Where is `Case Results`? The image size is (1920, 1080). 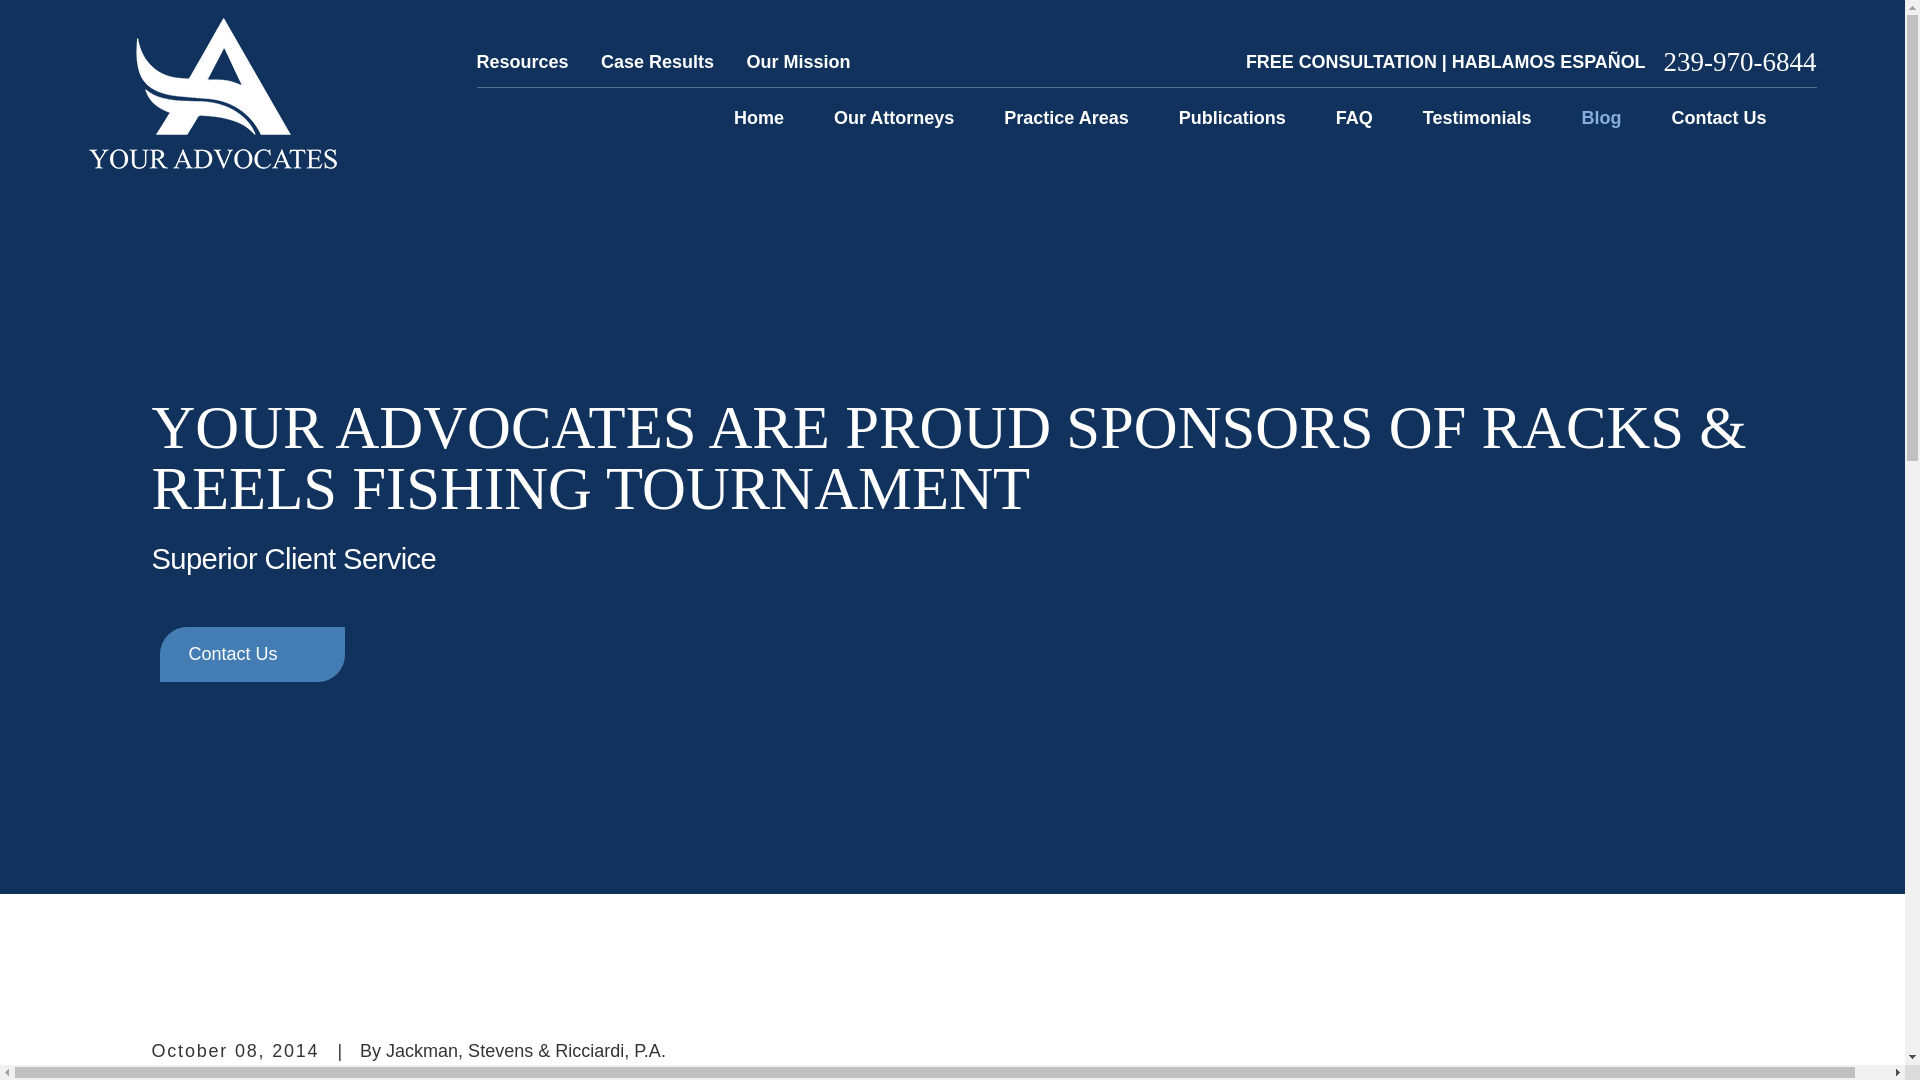 Case Results is located at coordinates (657, 62).